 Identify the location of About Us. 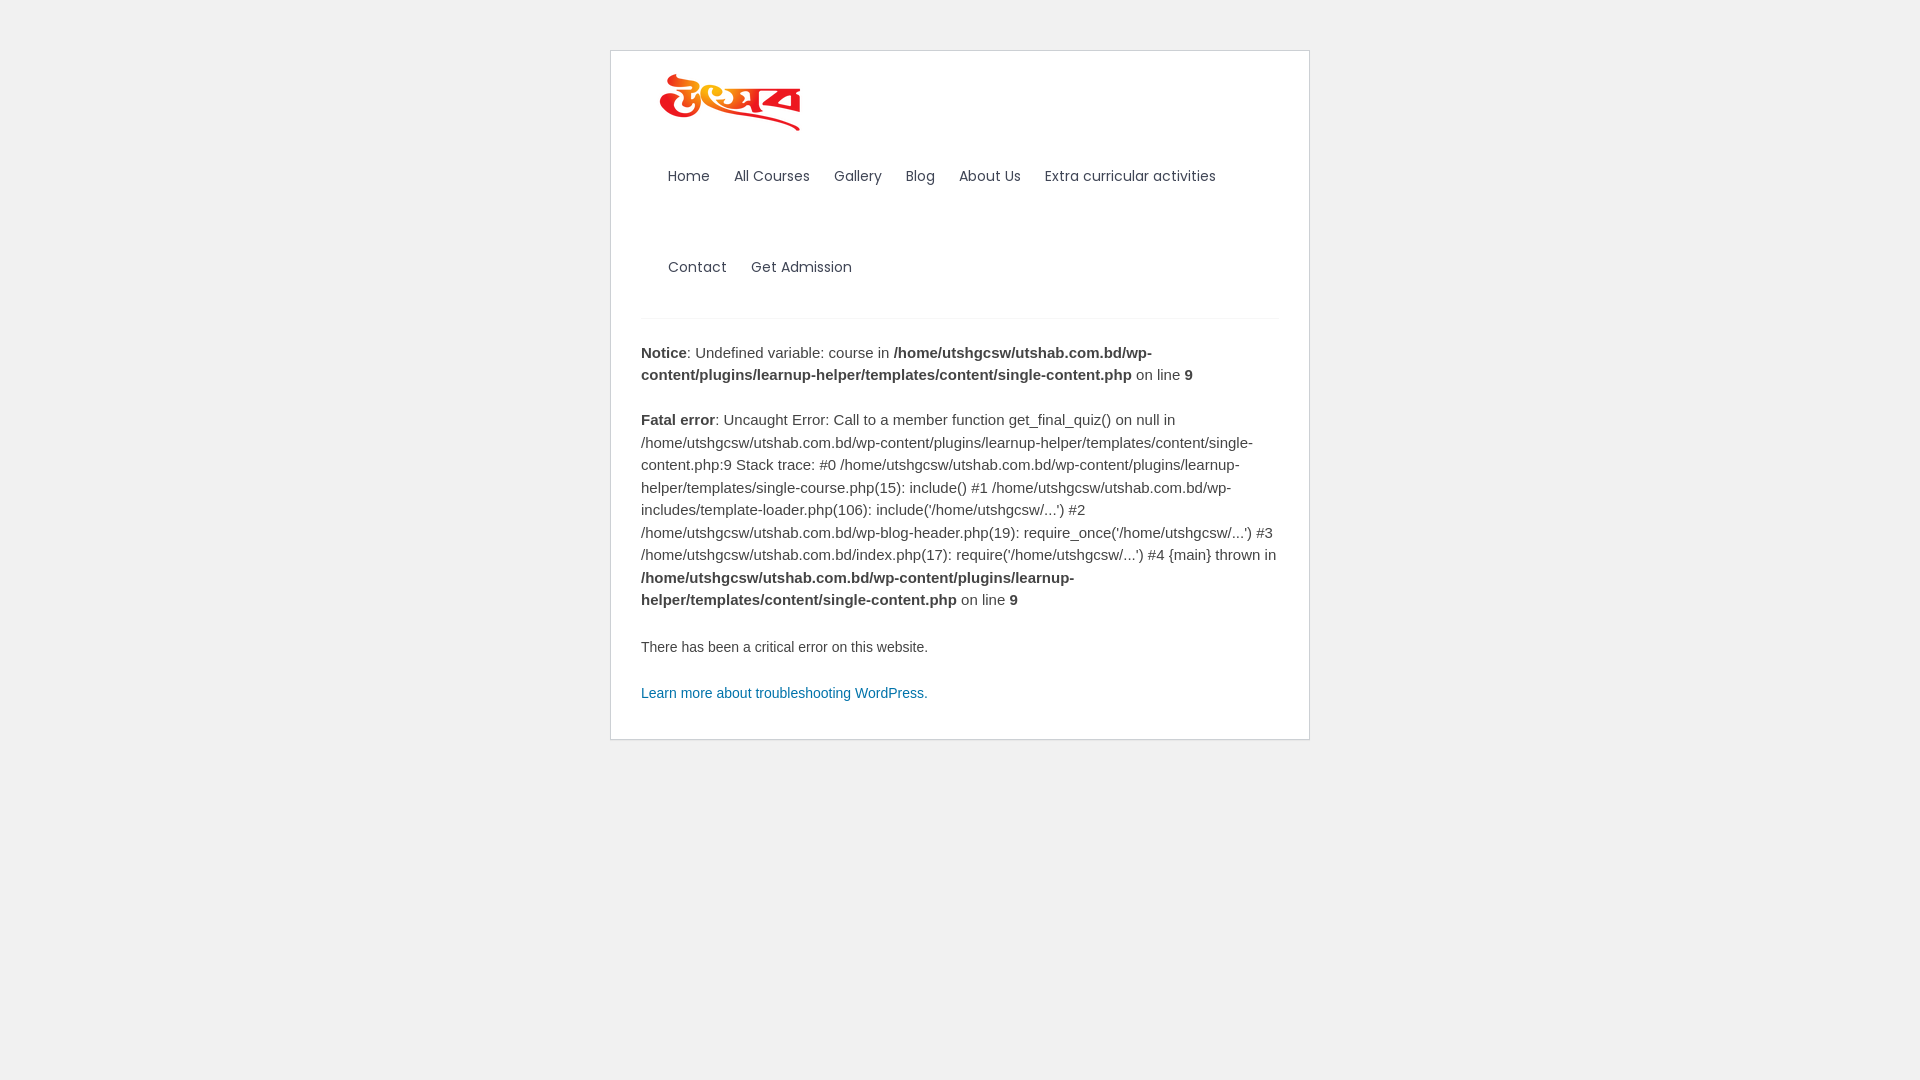
(990, 176).